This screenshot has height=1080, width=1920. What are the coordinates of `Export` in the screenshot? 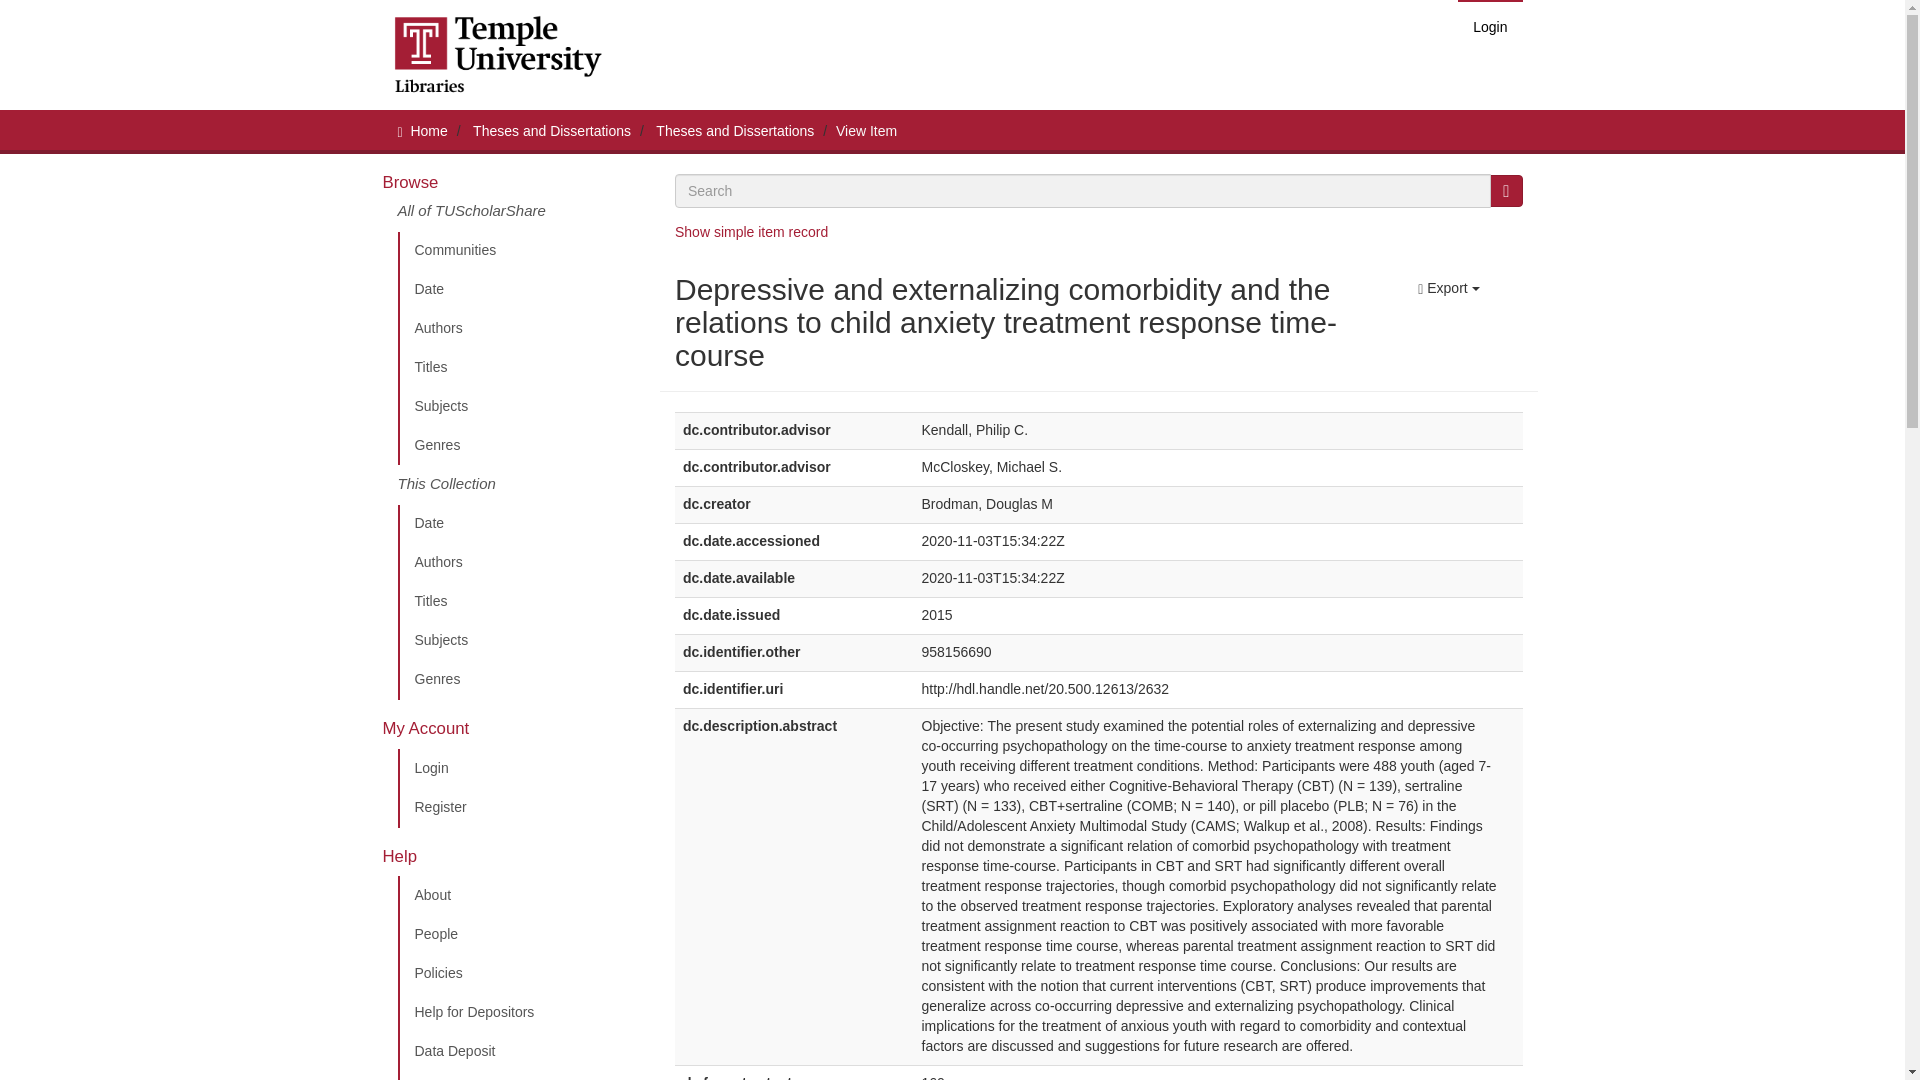 It's located at (1448, 288).